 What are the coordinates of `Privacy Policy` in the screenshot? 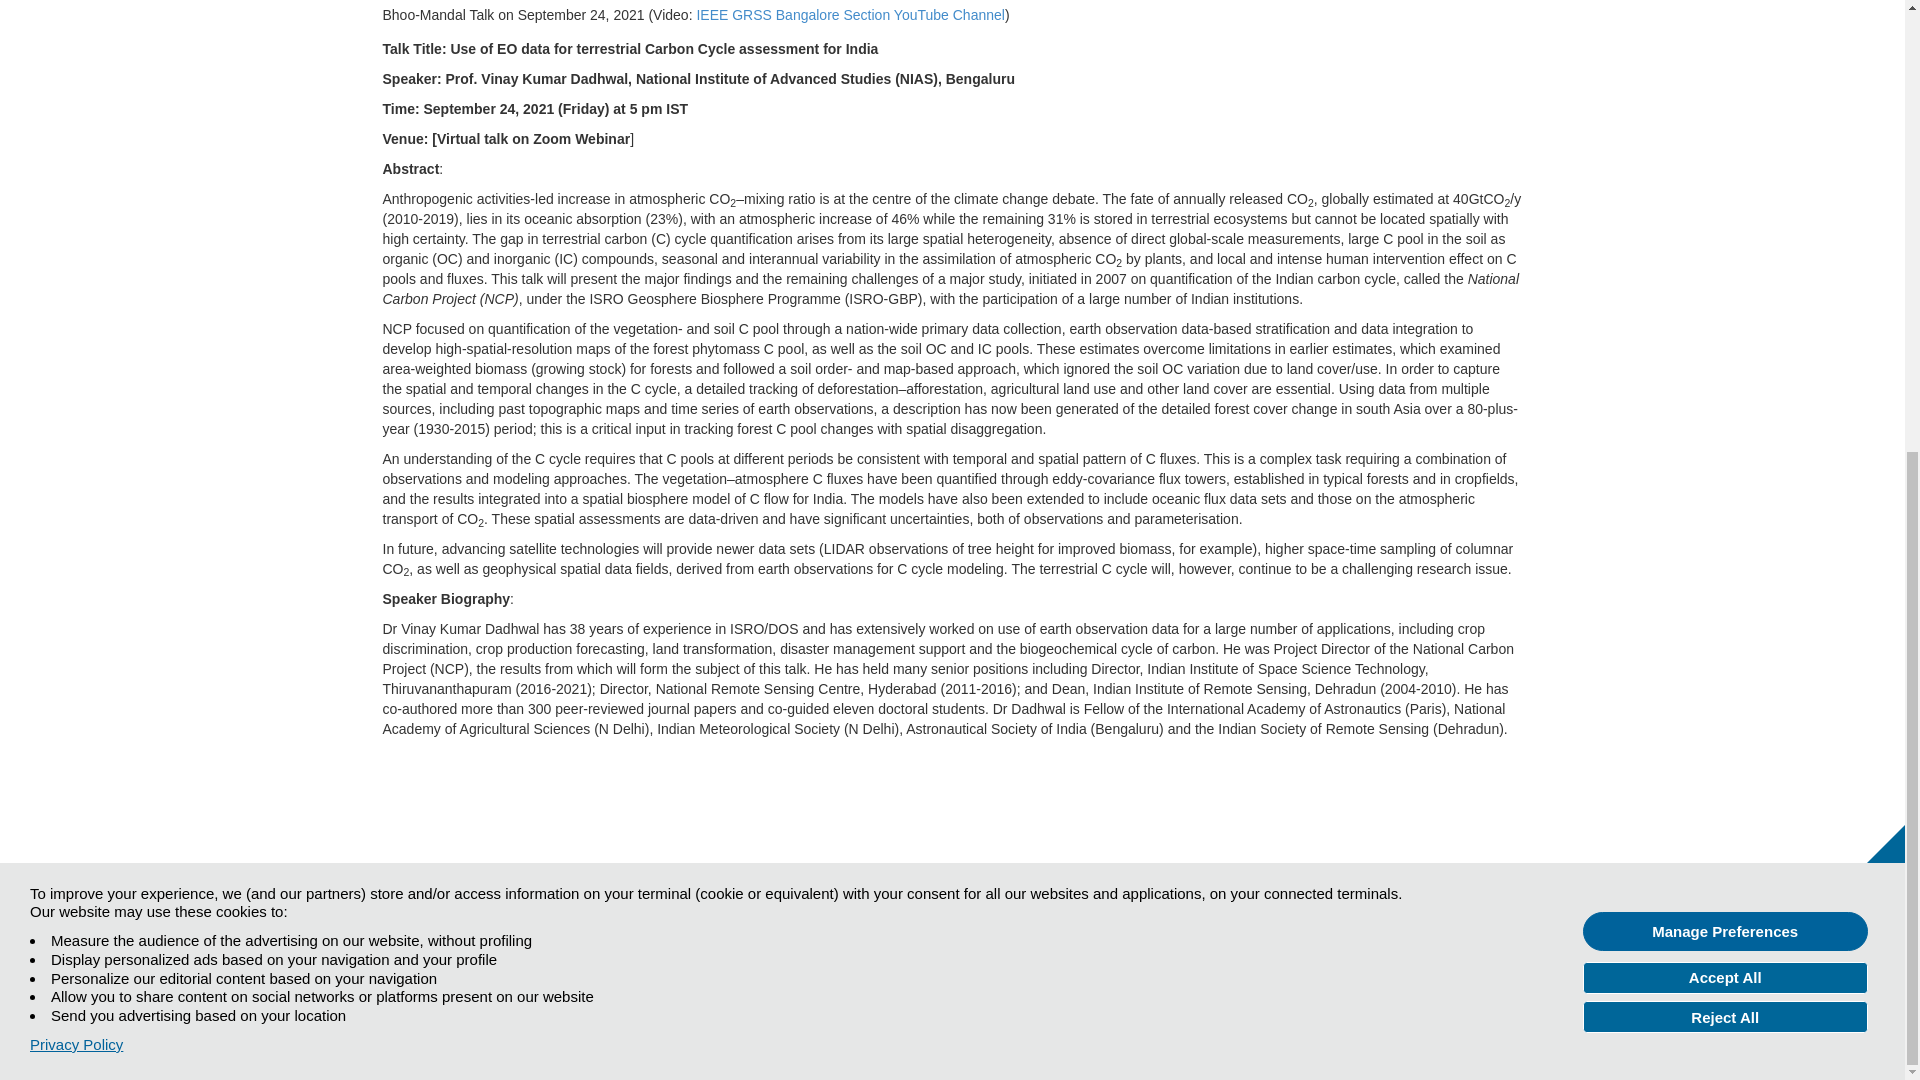 It's located at (76, 274).